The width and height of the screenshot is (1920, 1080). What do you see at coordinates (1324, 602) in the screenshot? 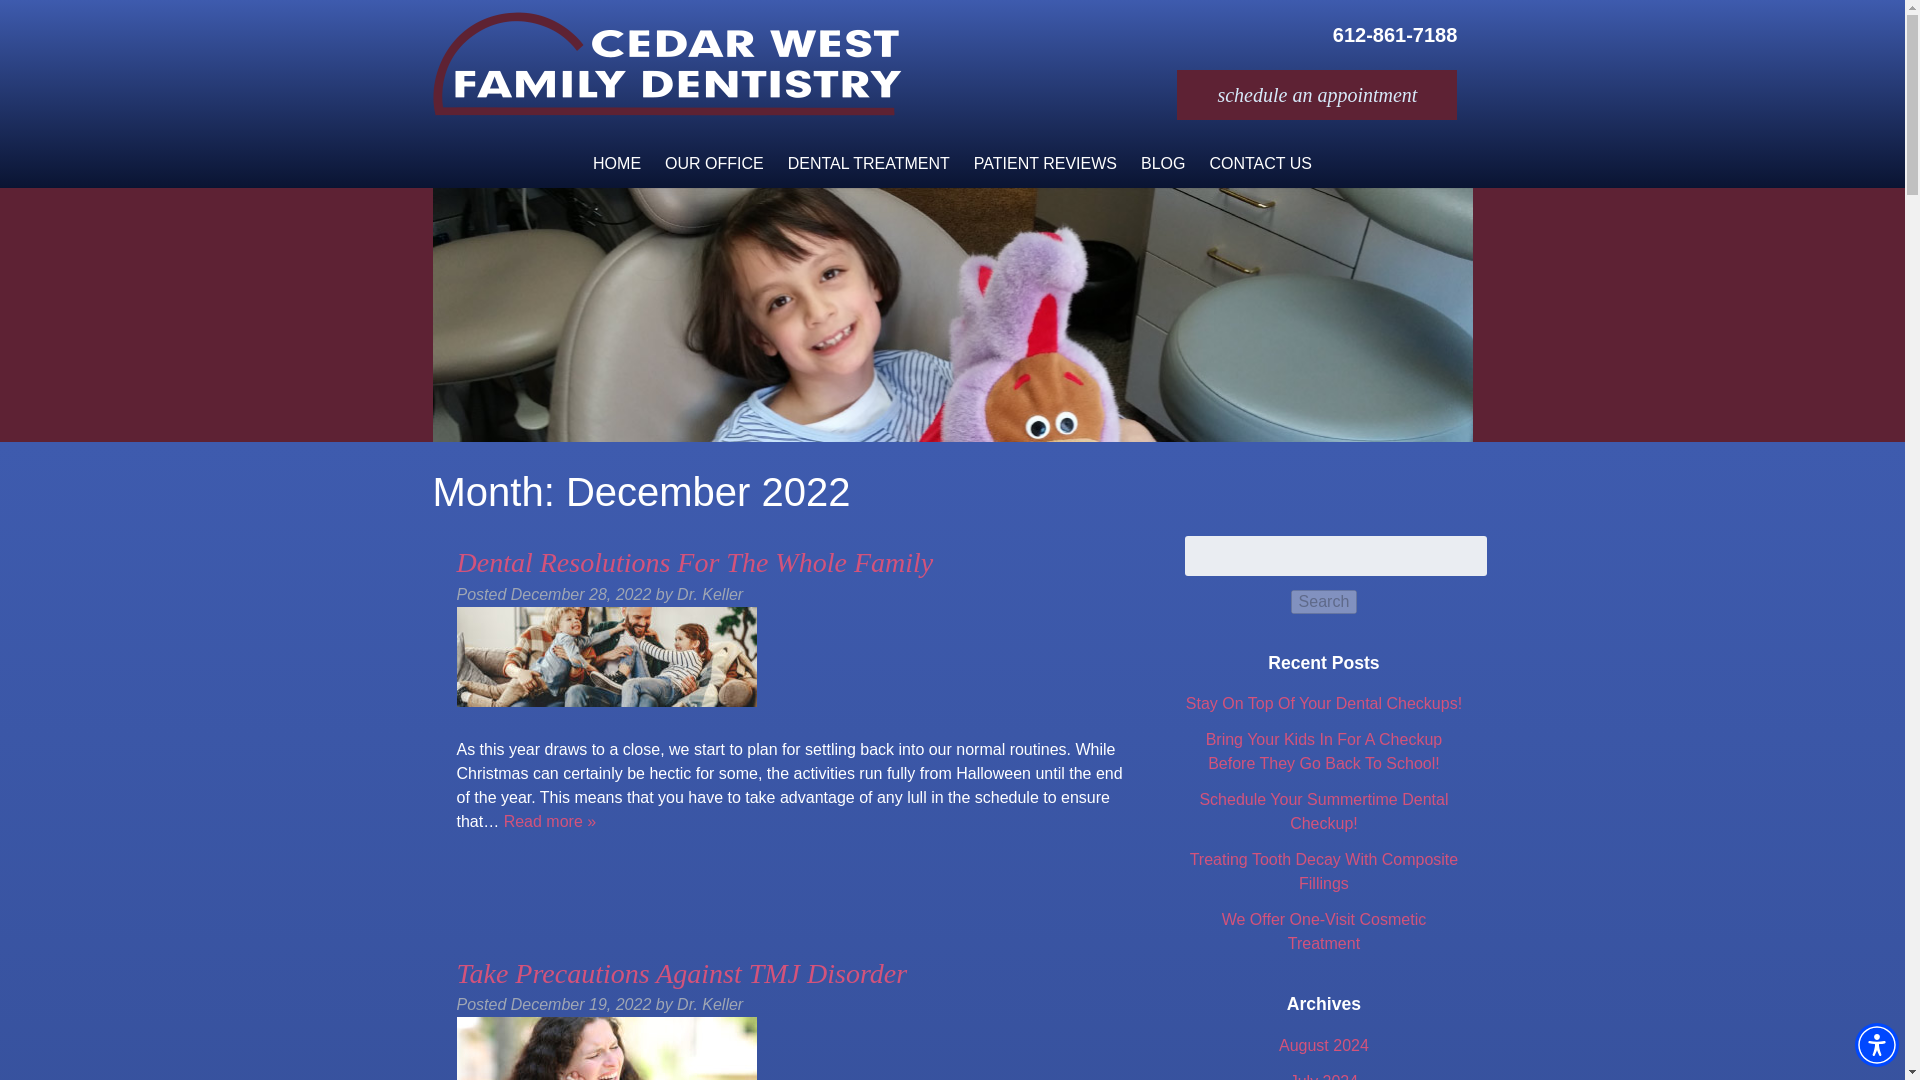
I see `Search` at bounding box center [1324, 602].